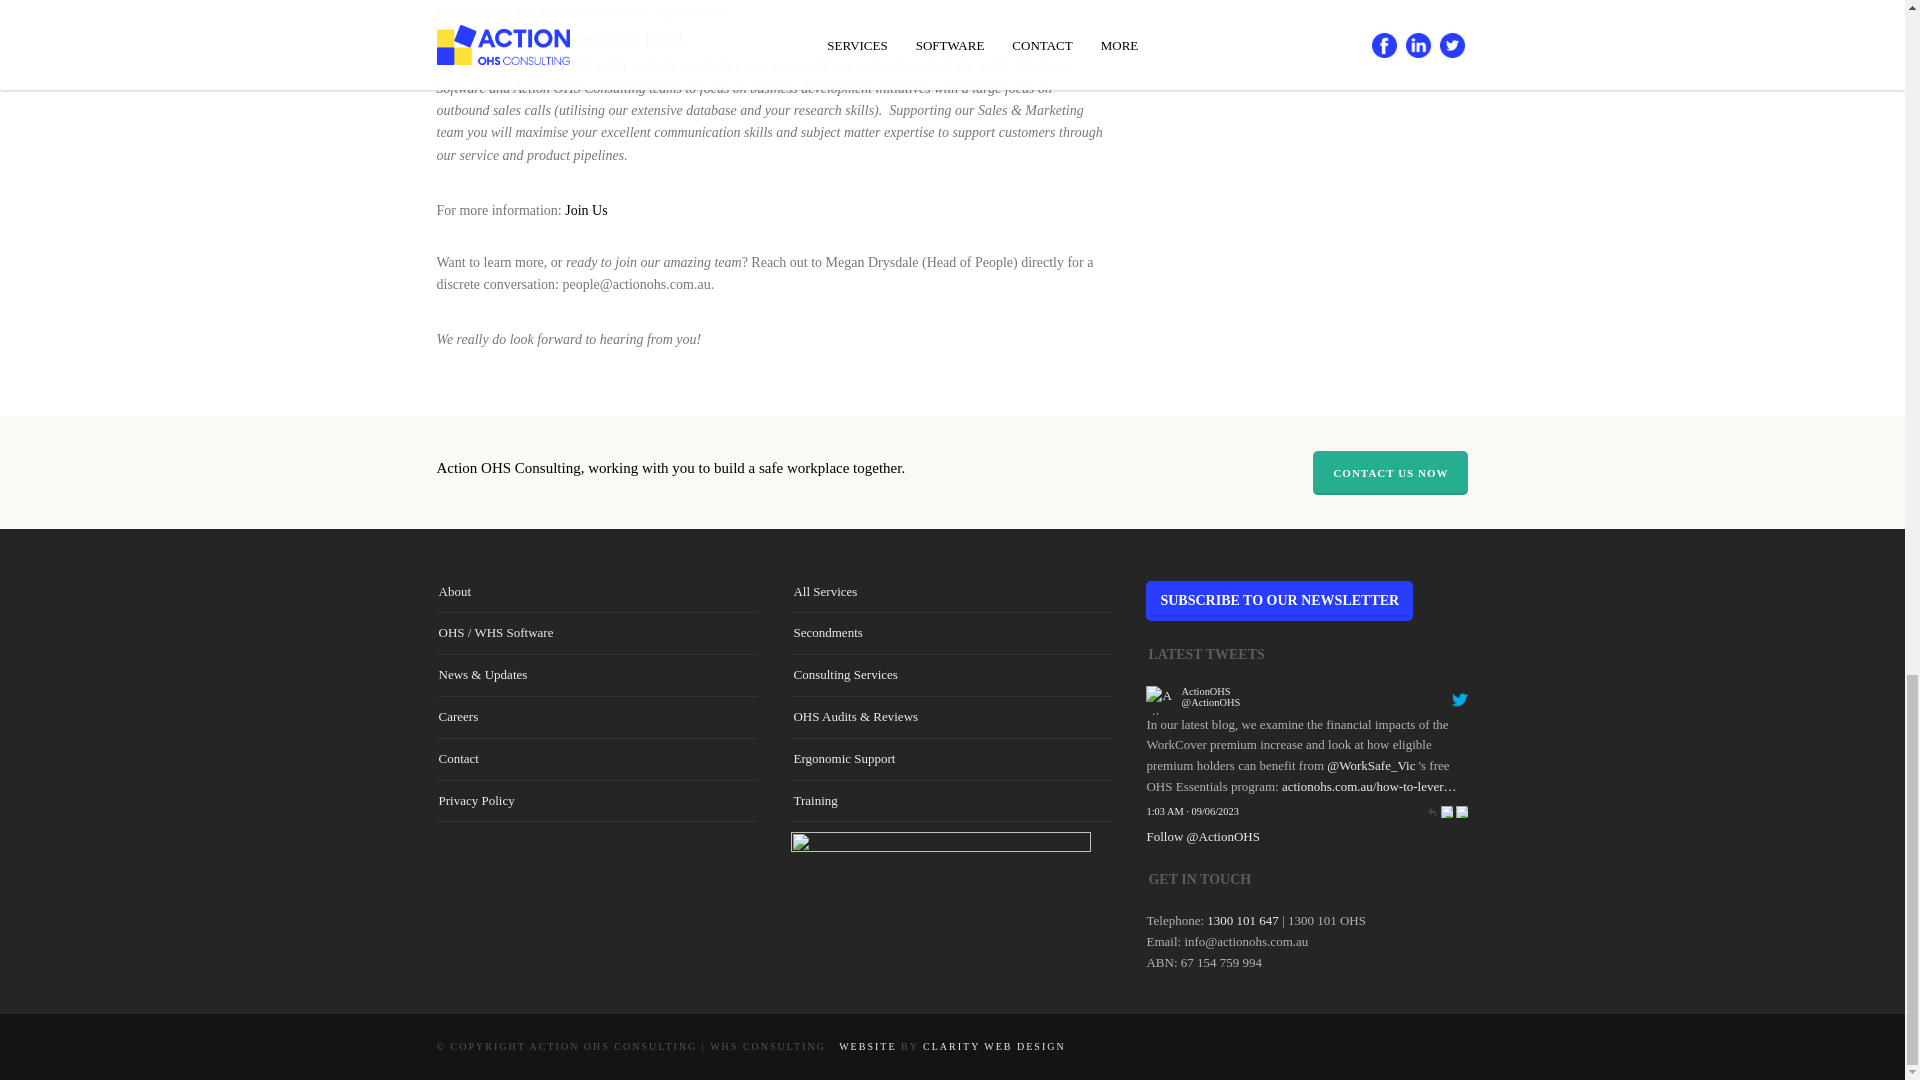  What do you see at coordinates (1432, 810) in the screenshot?
I see `reply` at bounding box center [1432, 810].